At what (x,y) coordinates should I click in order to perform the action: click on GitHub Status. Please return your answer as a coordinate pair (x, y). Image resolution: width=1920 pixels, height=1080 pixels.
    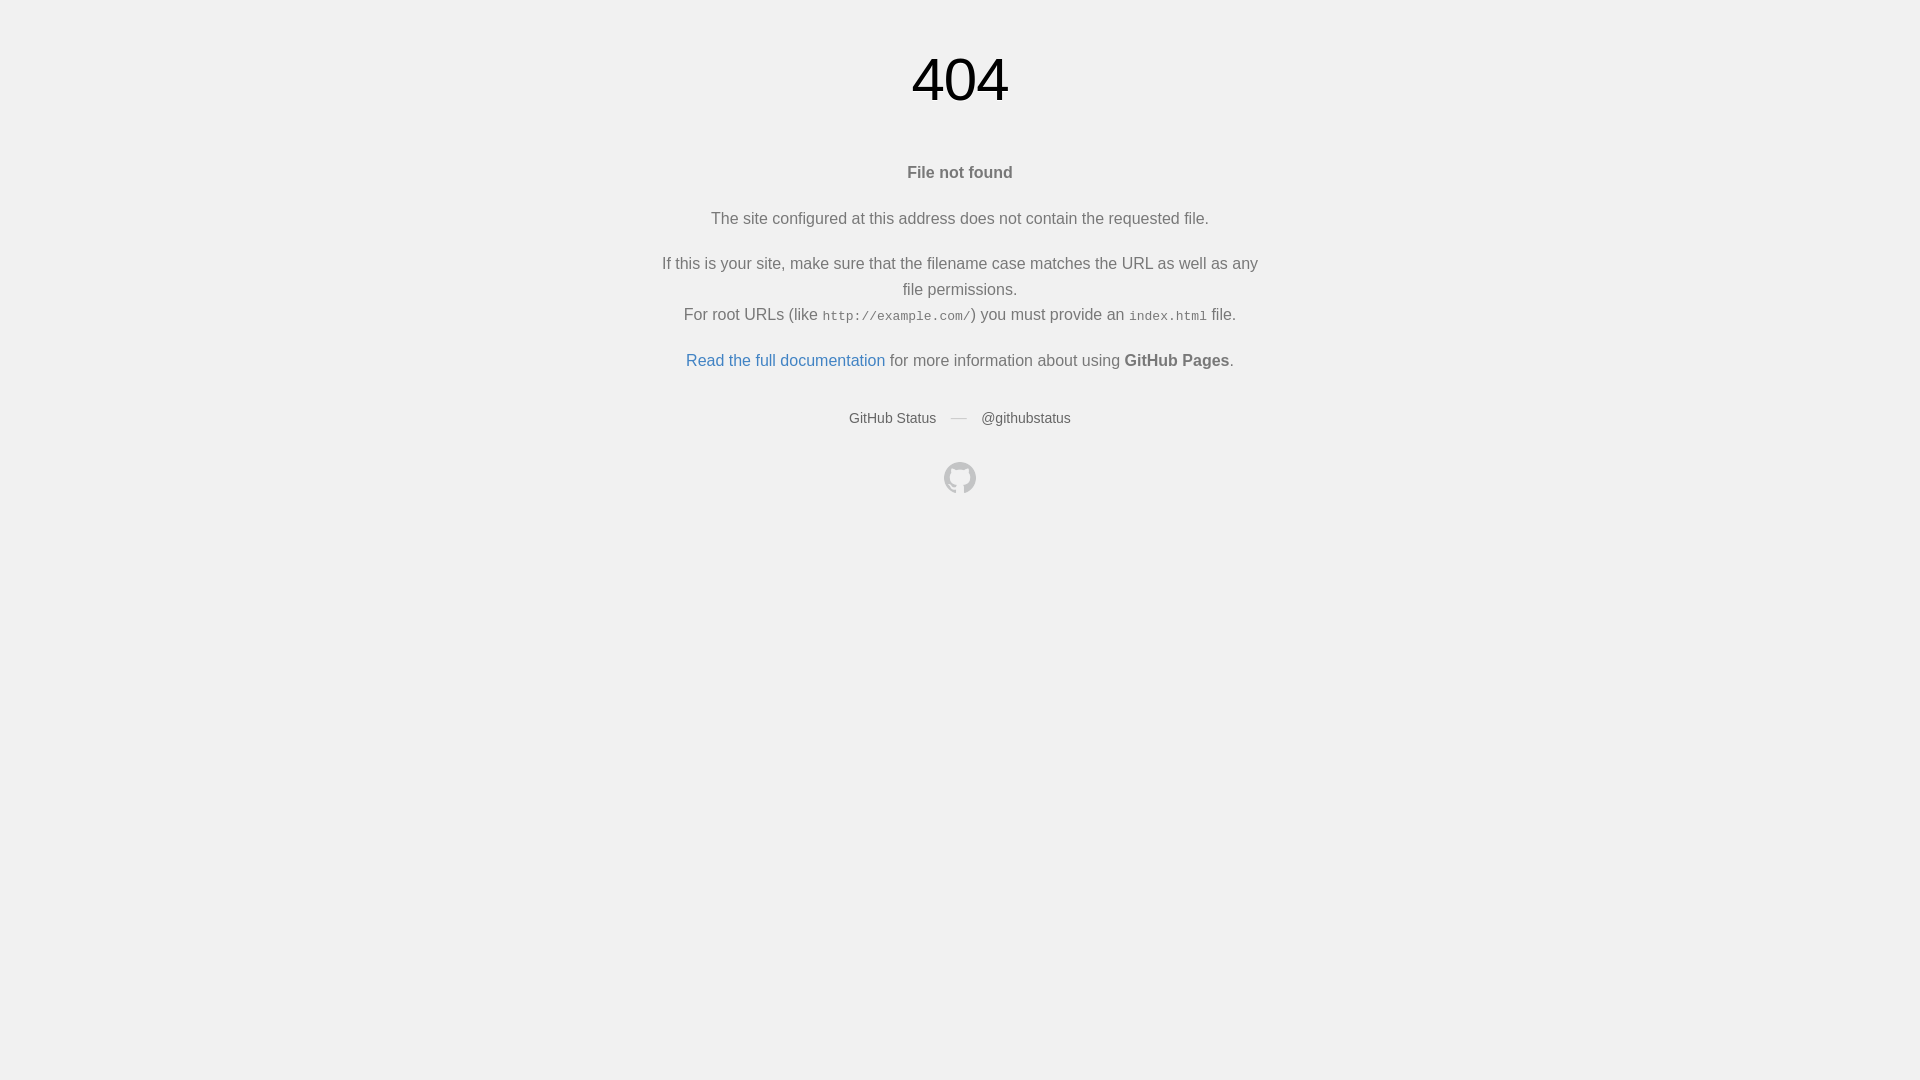
    Looking at the image, I should click on (892, 418).